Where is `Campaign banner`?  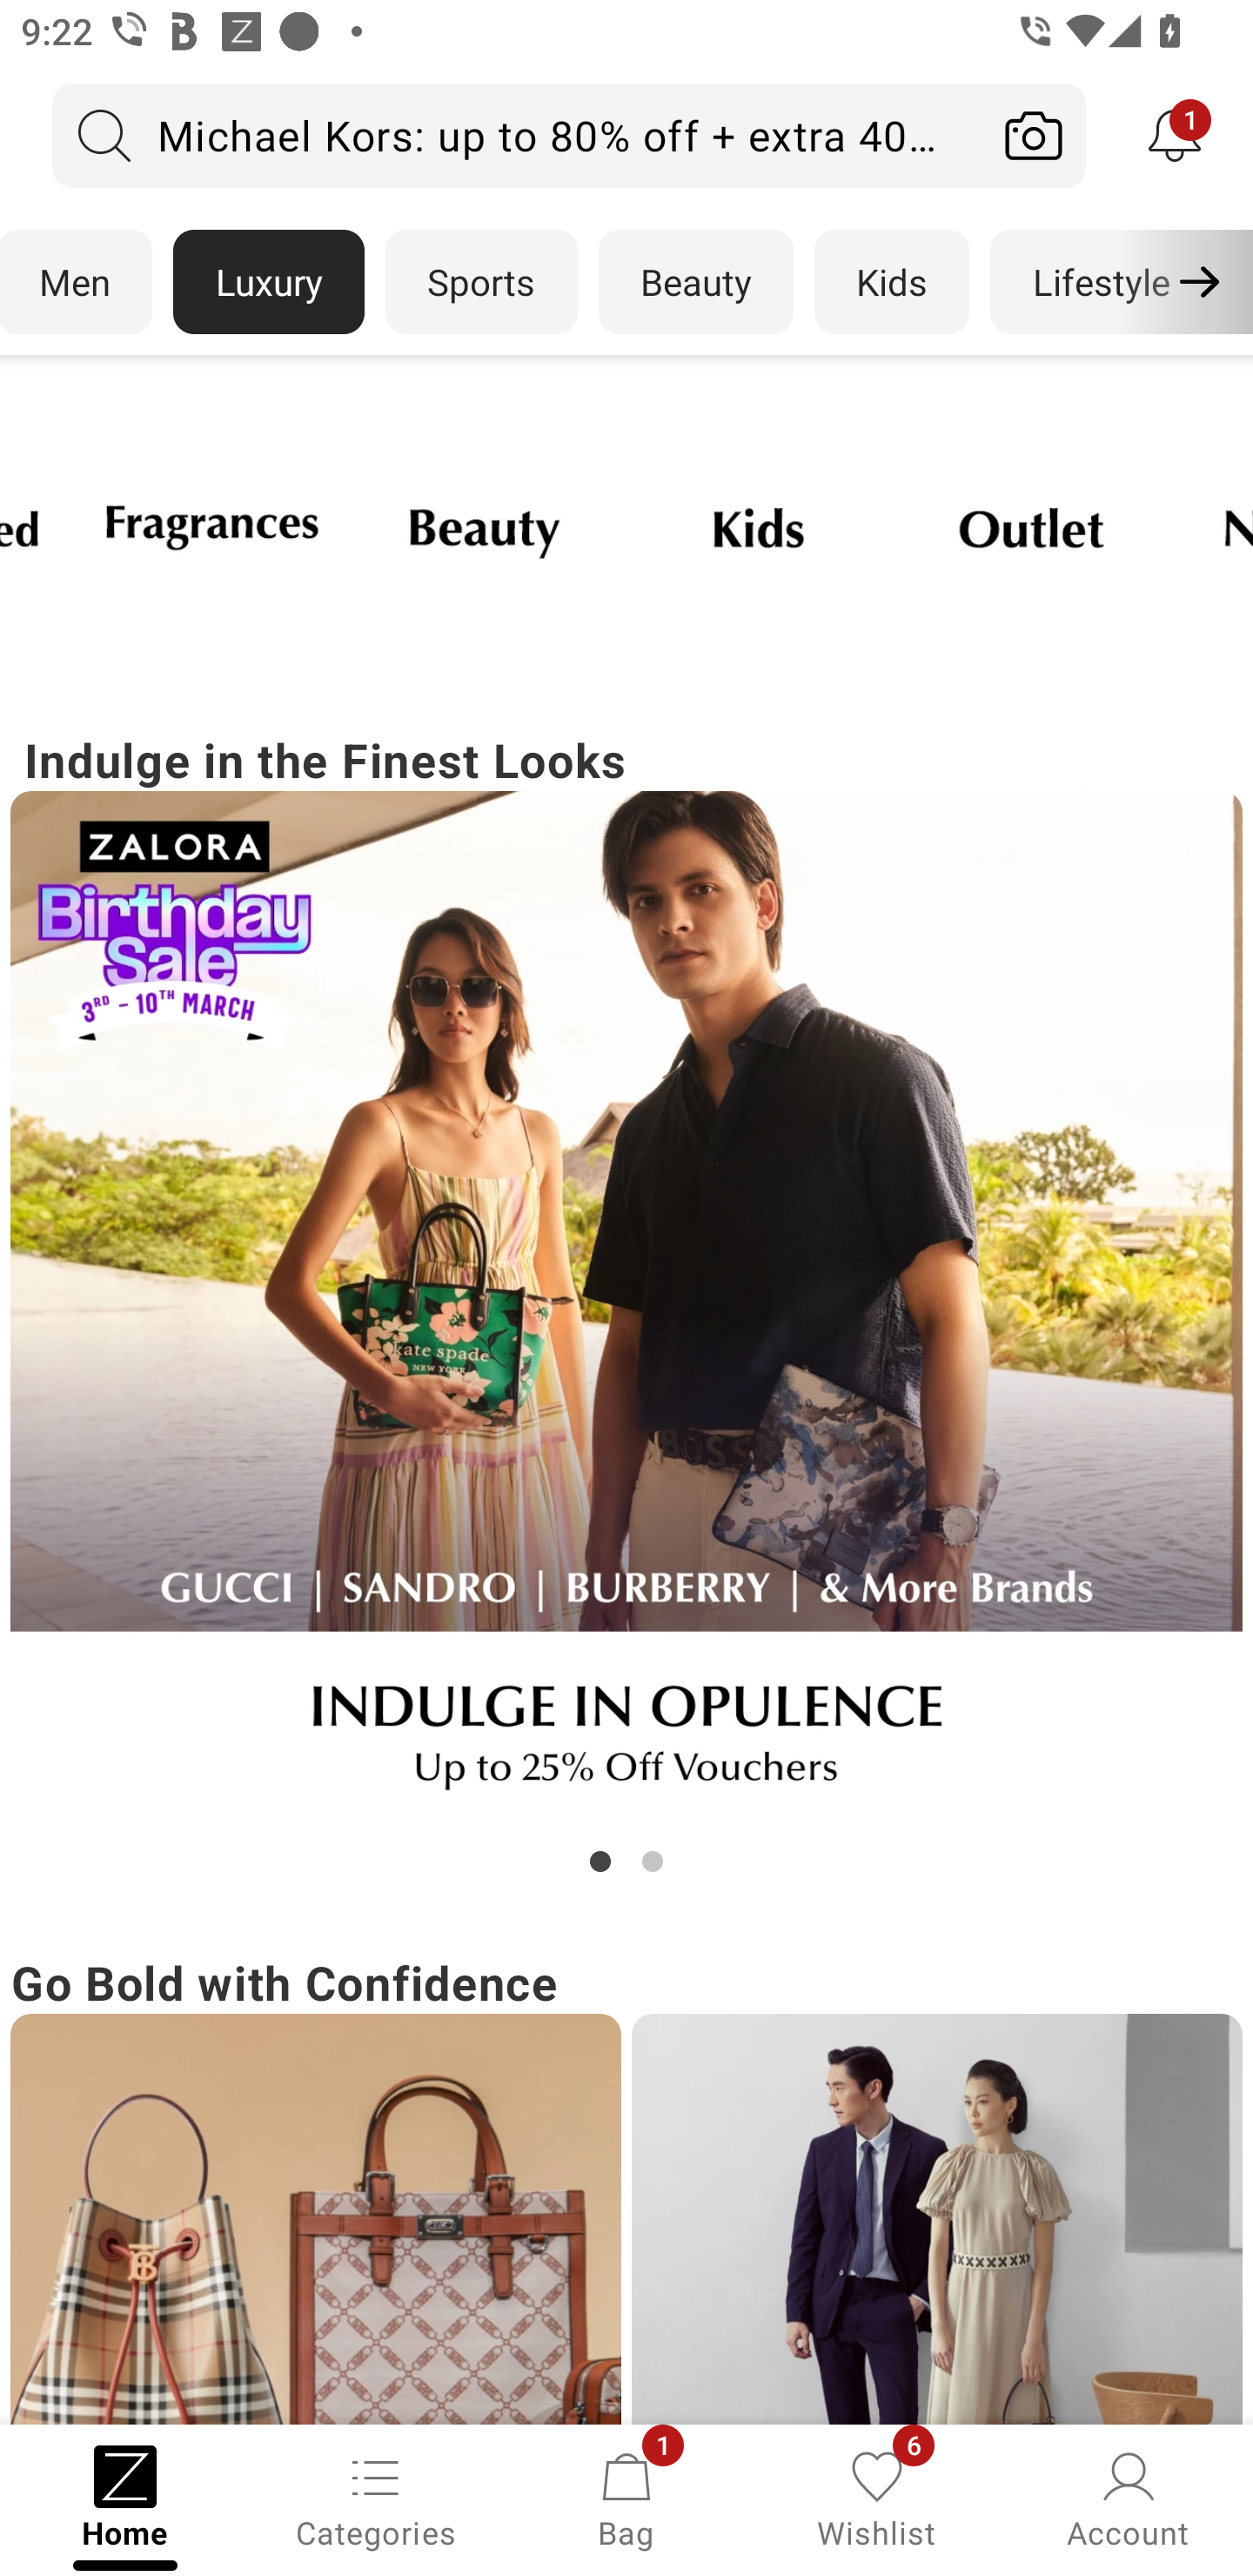
Campaign banner is located at coordinates (626, 1309).